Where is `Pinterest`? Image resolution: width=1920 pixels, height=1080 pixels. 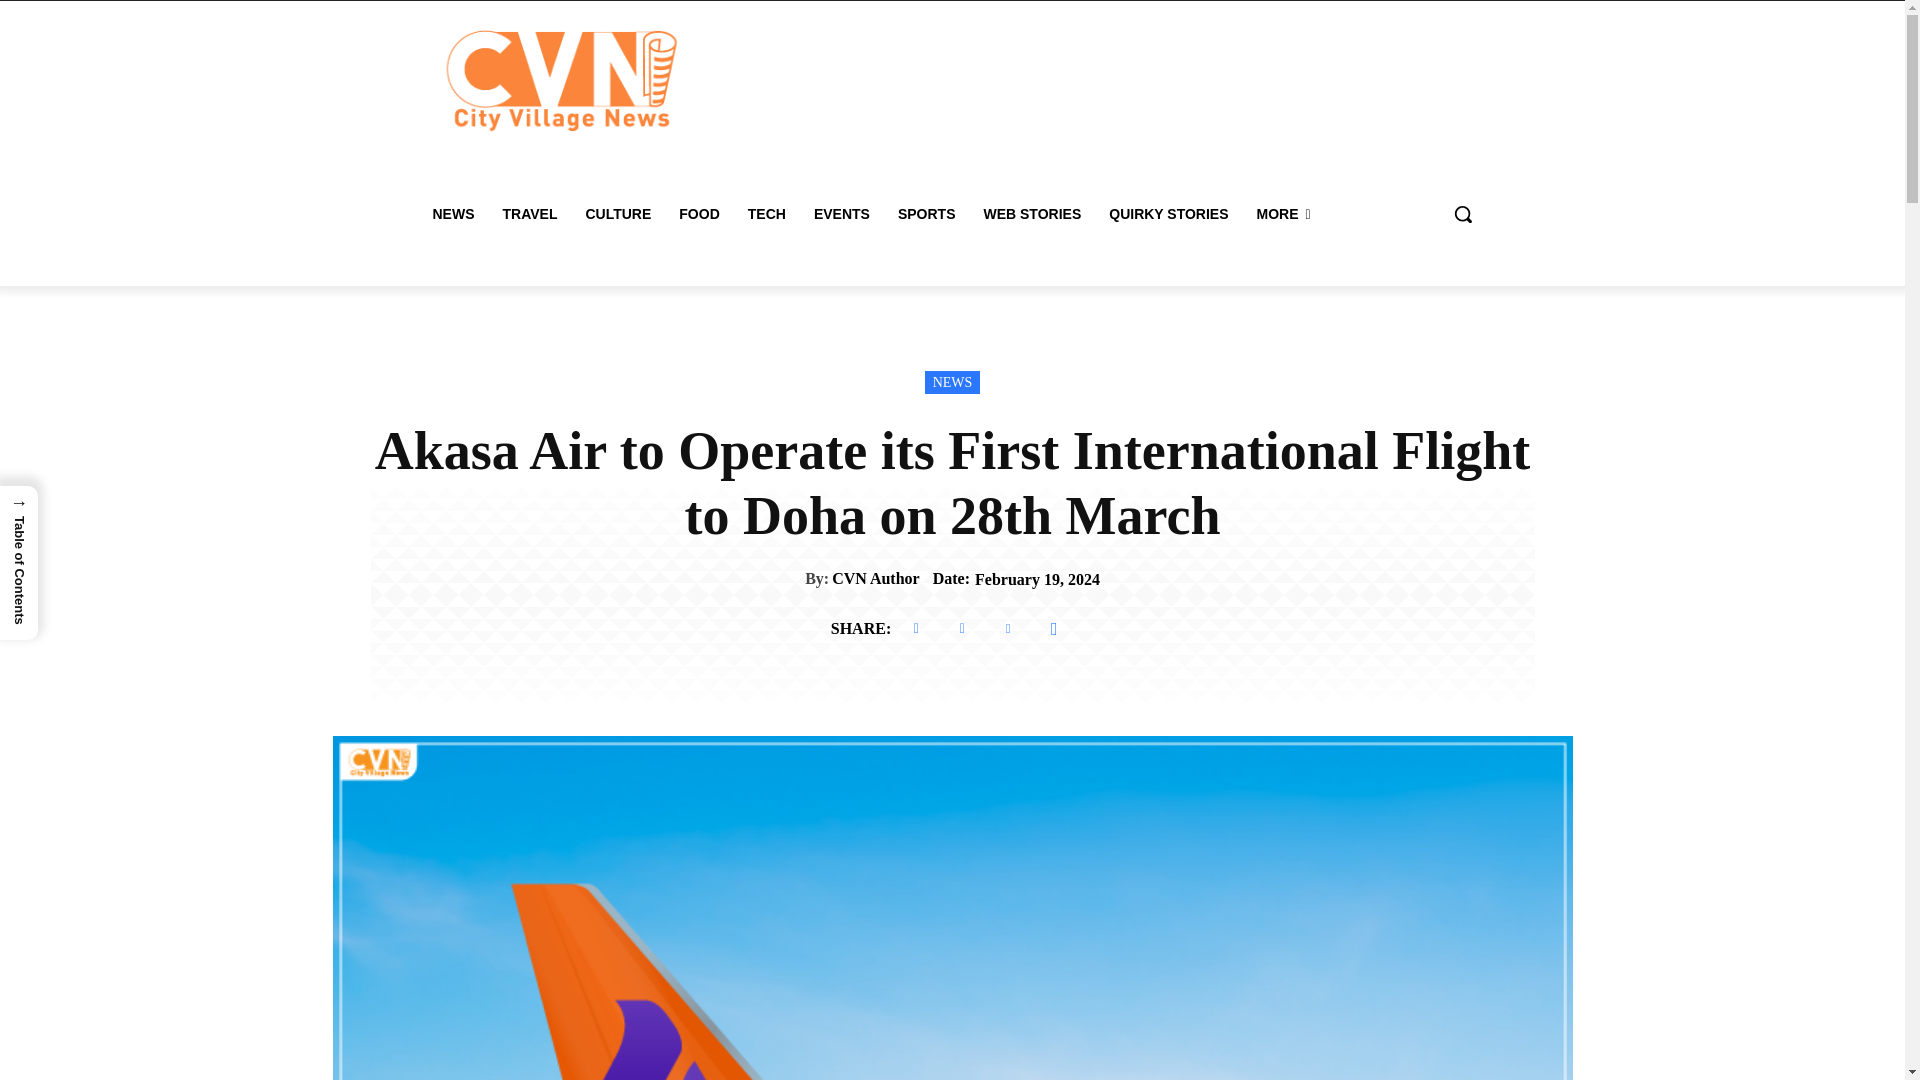 Pinterest is located at coordinates (1008, 629).